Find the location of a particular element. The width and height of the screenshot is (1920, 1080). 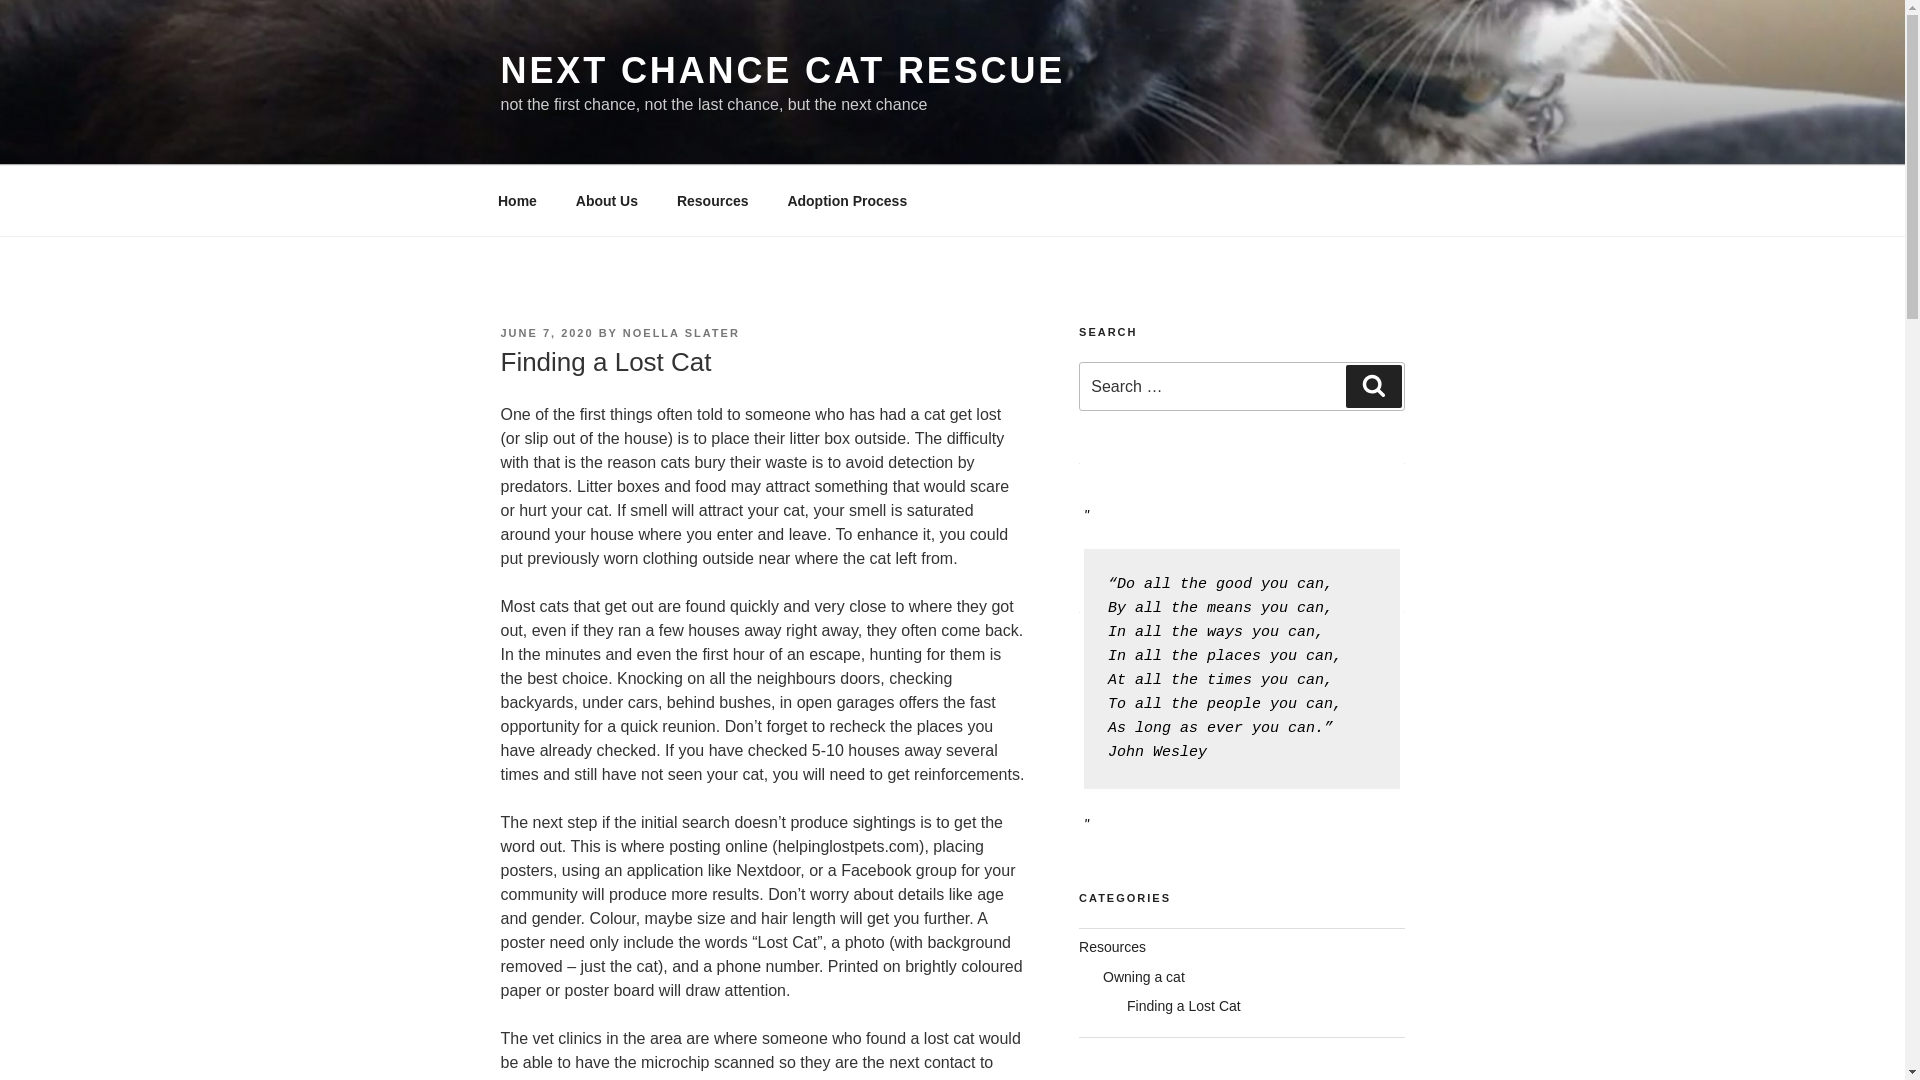

JUNE 7, 2020 is located at coordinates (546, 333).